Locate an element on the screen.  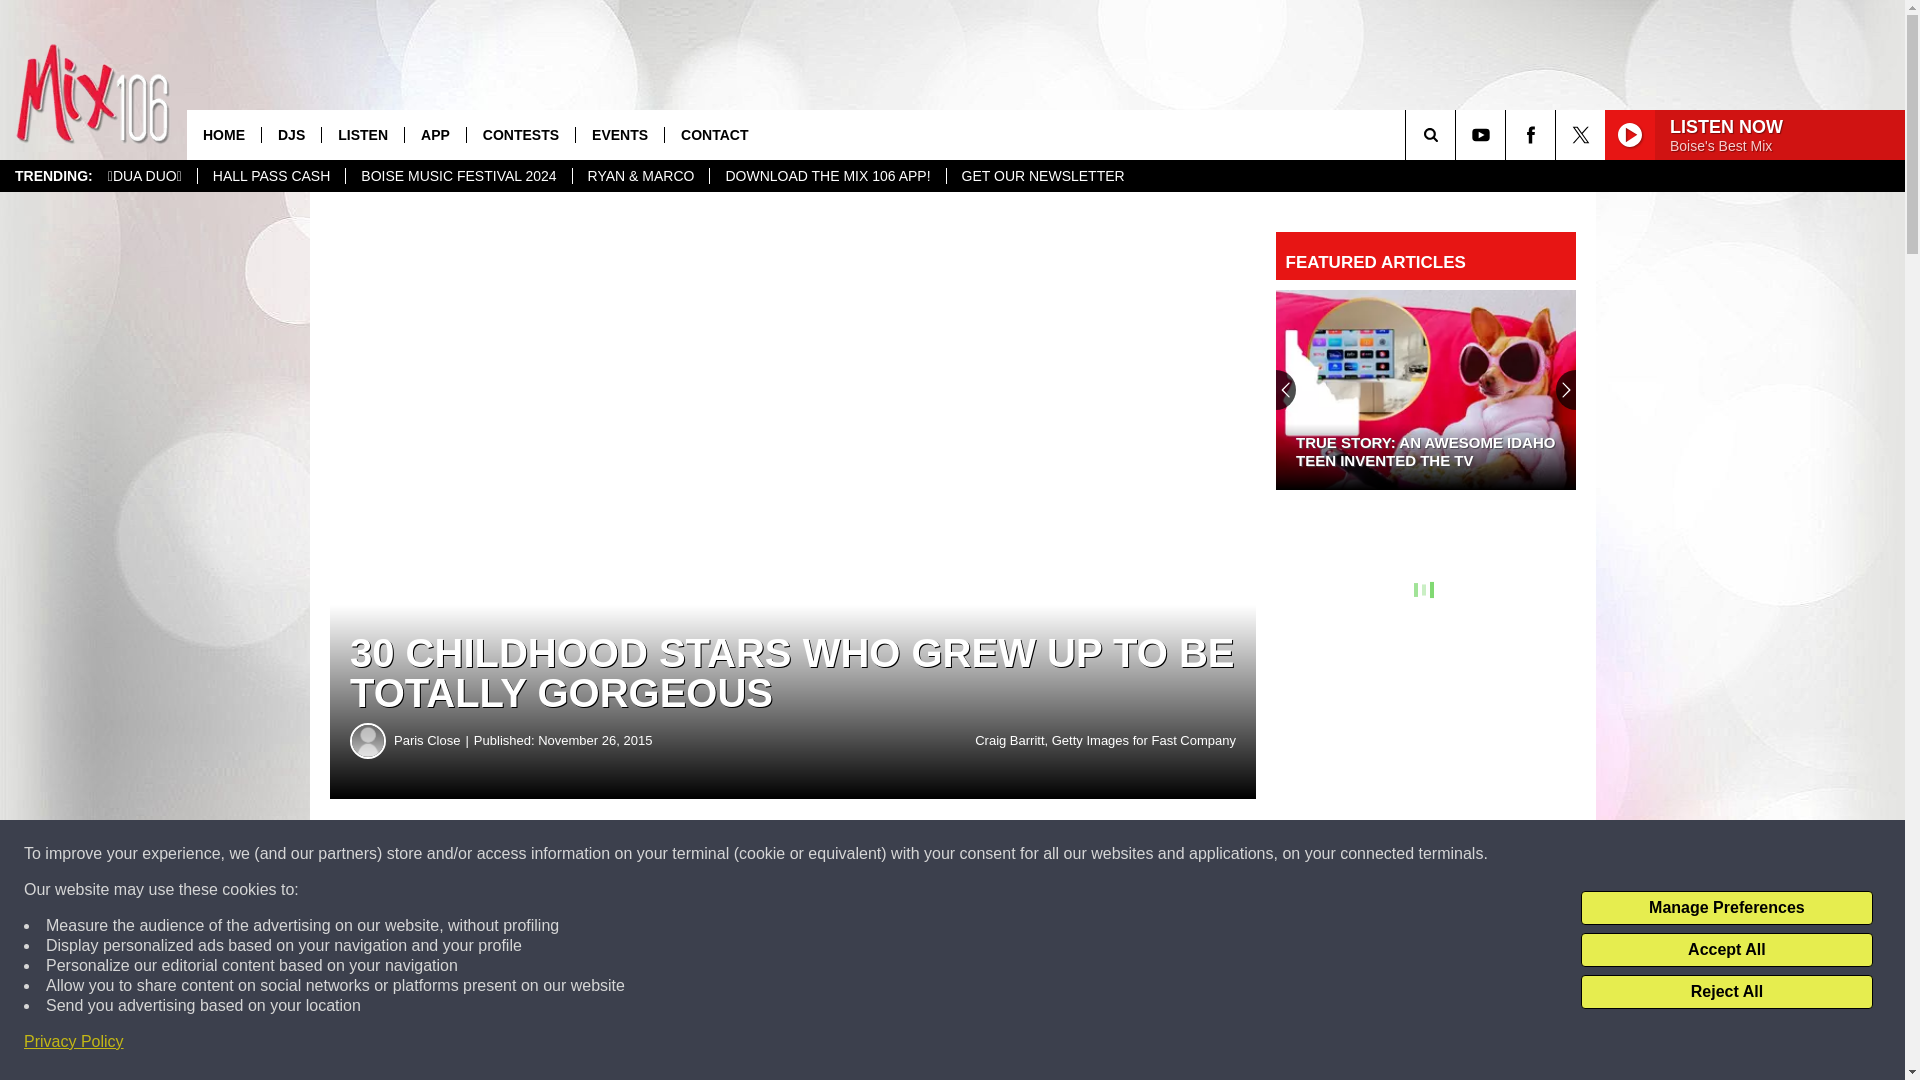
GET OUR NEWSLETTER is located at coordinates (1043, 176).